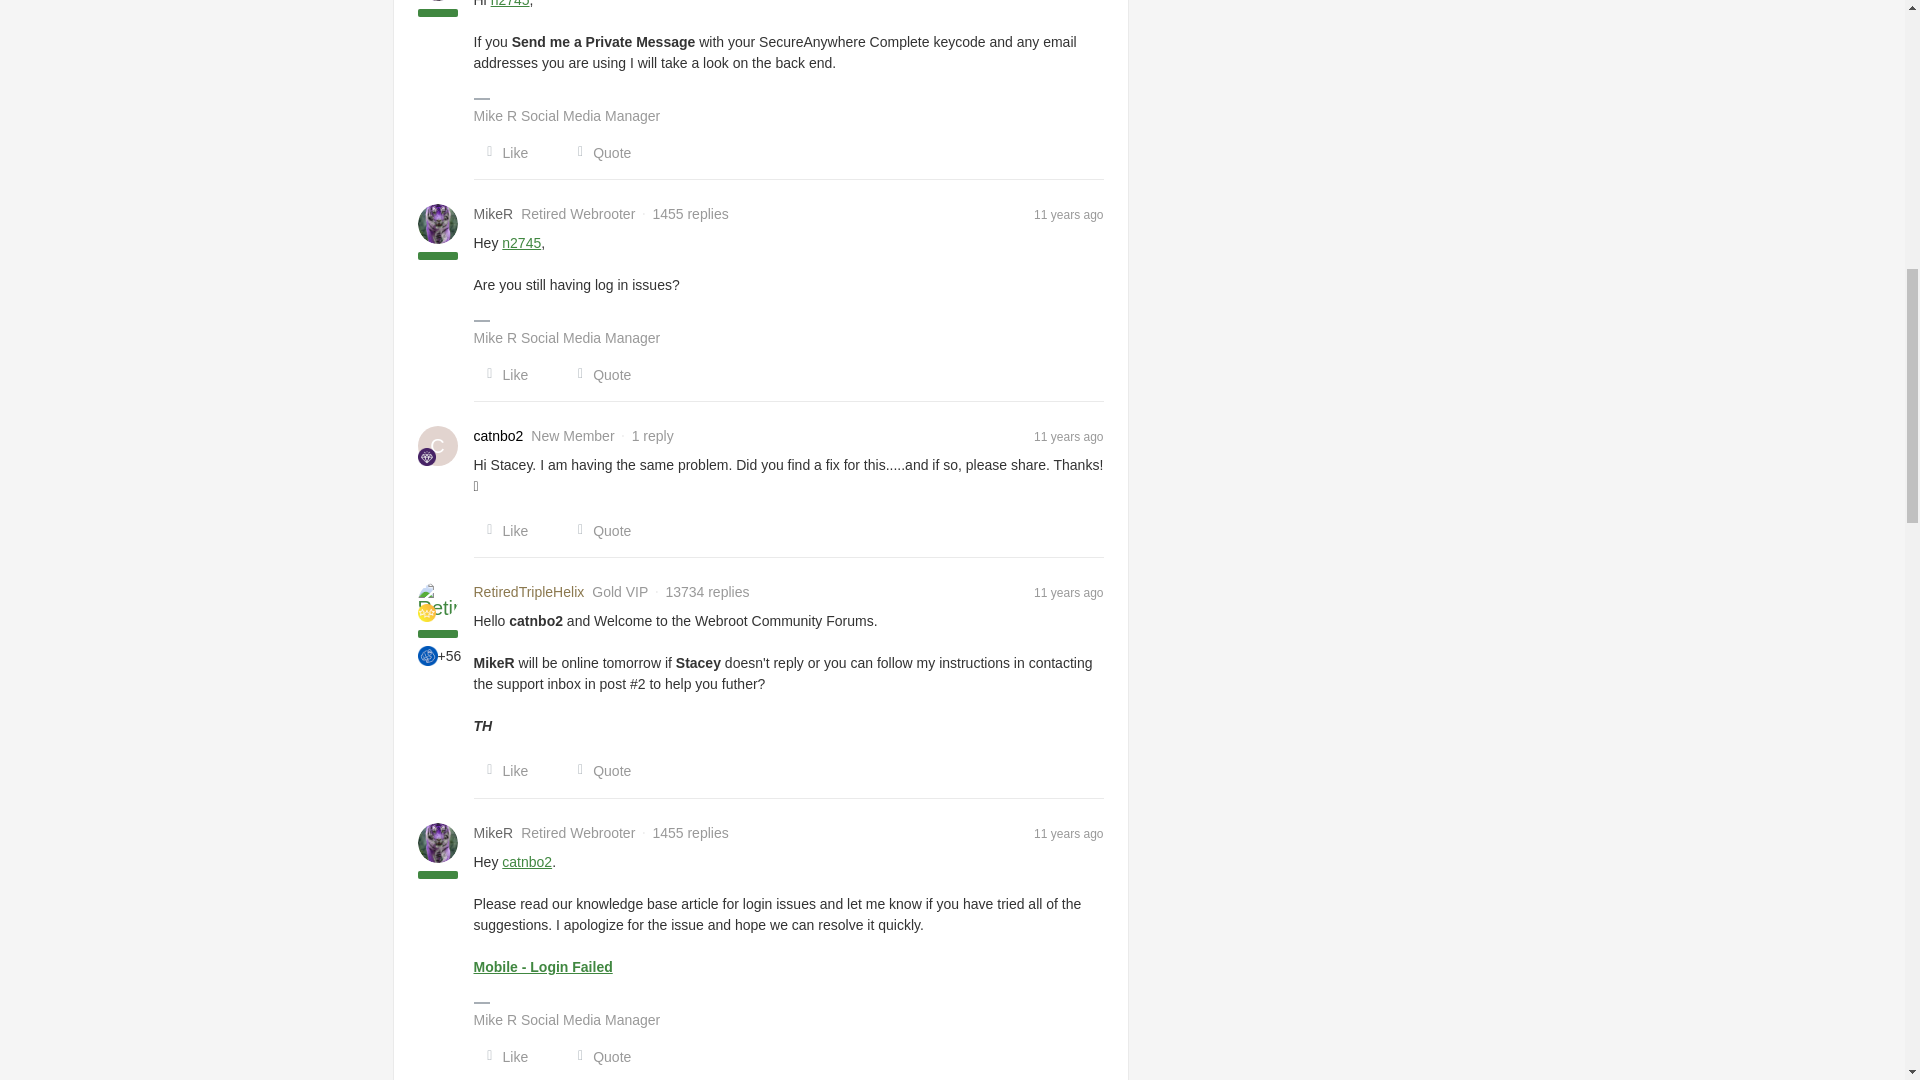  I want to click on Like, so click(502, 152).